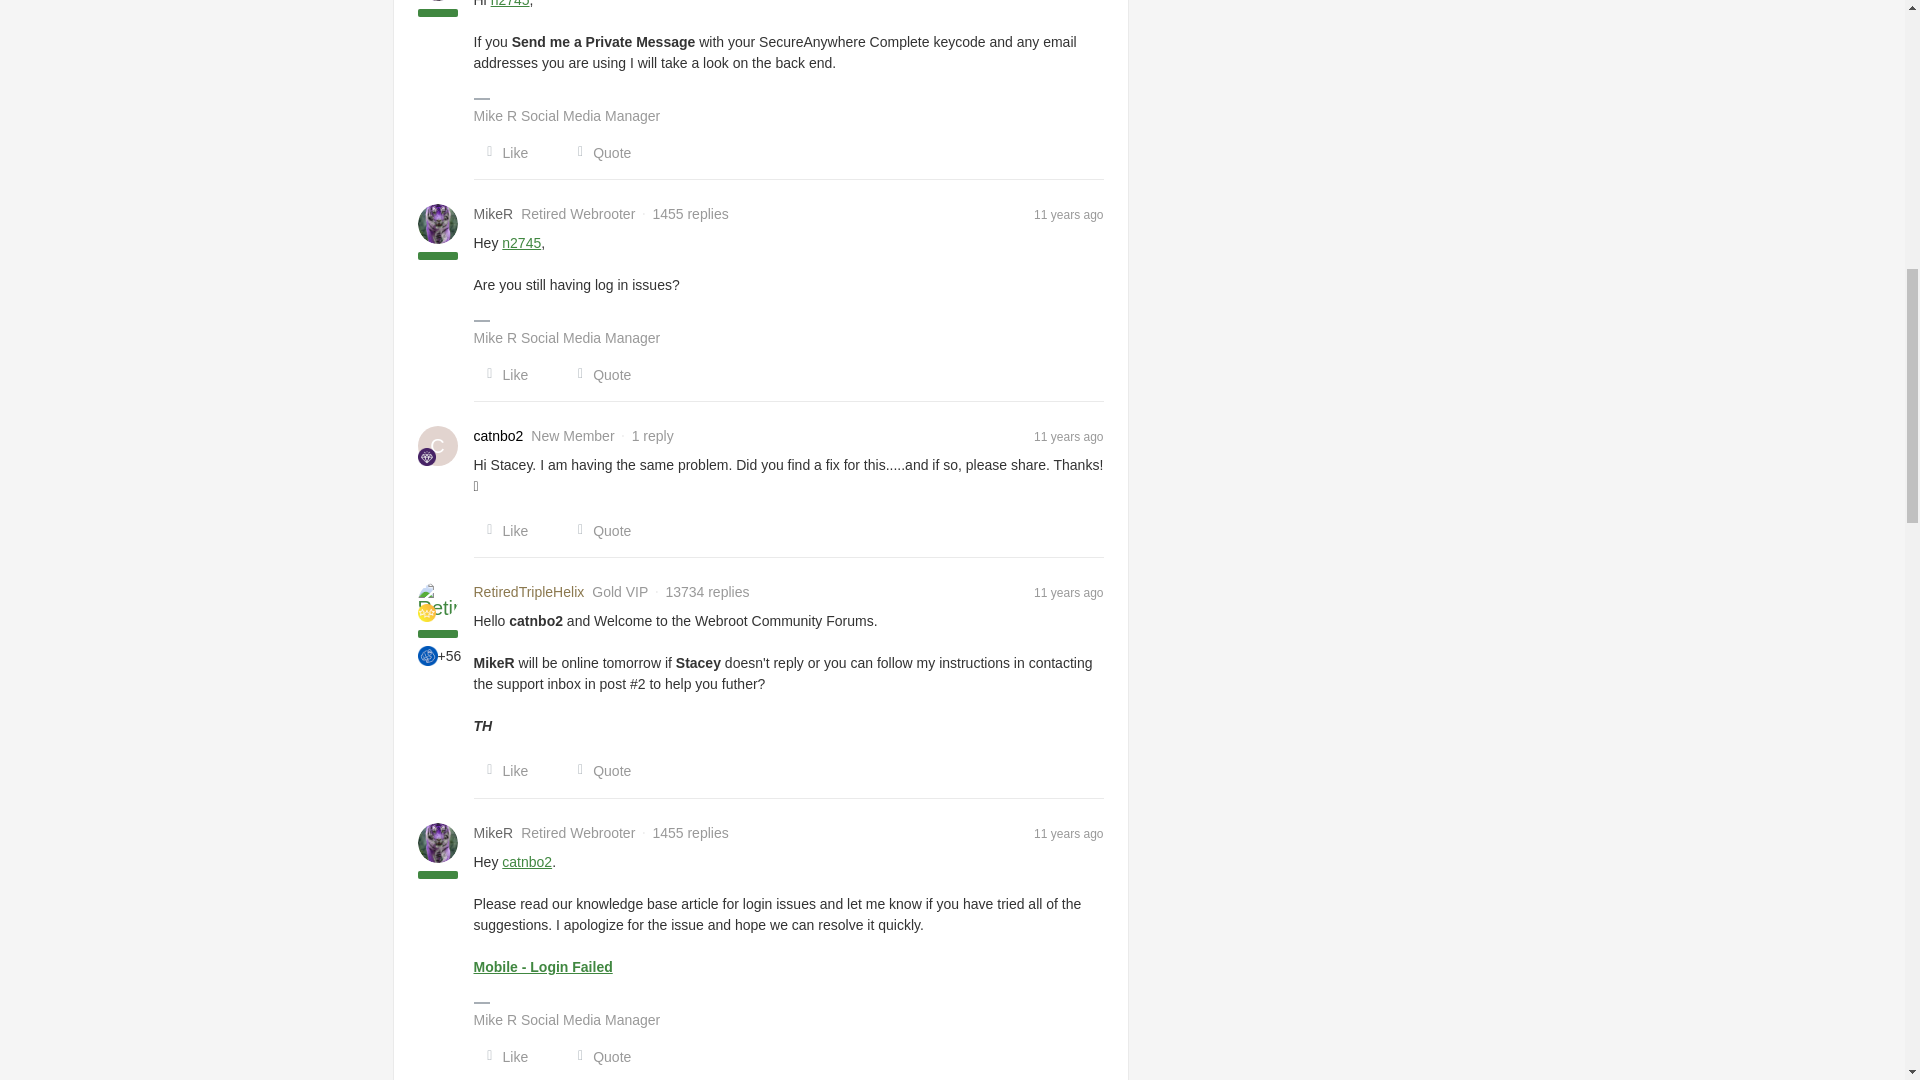  I want to click on Like, so click(502, 152).